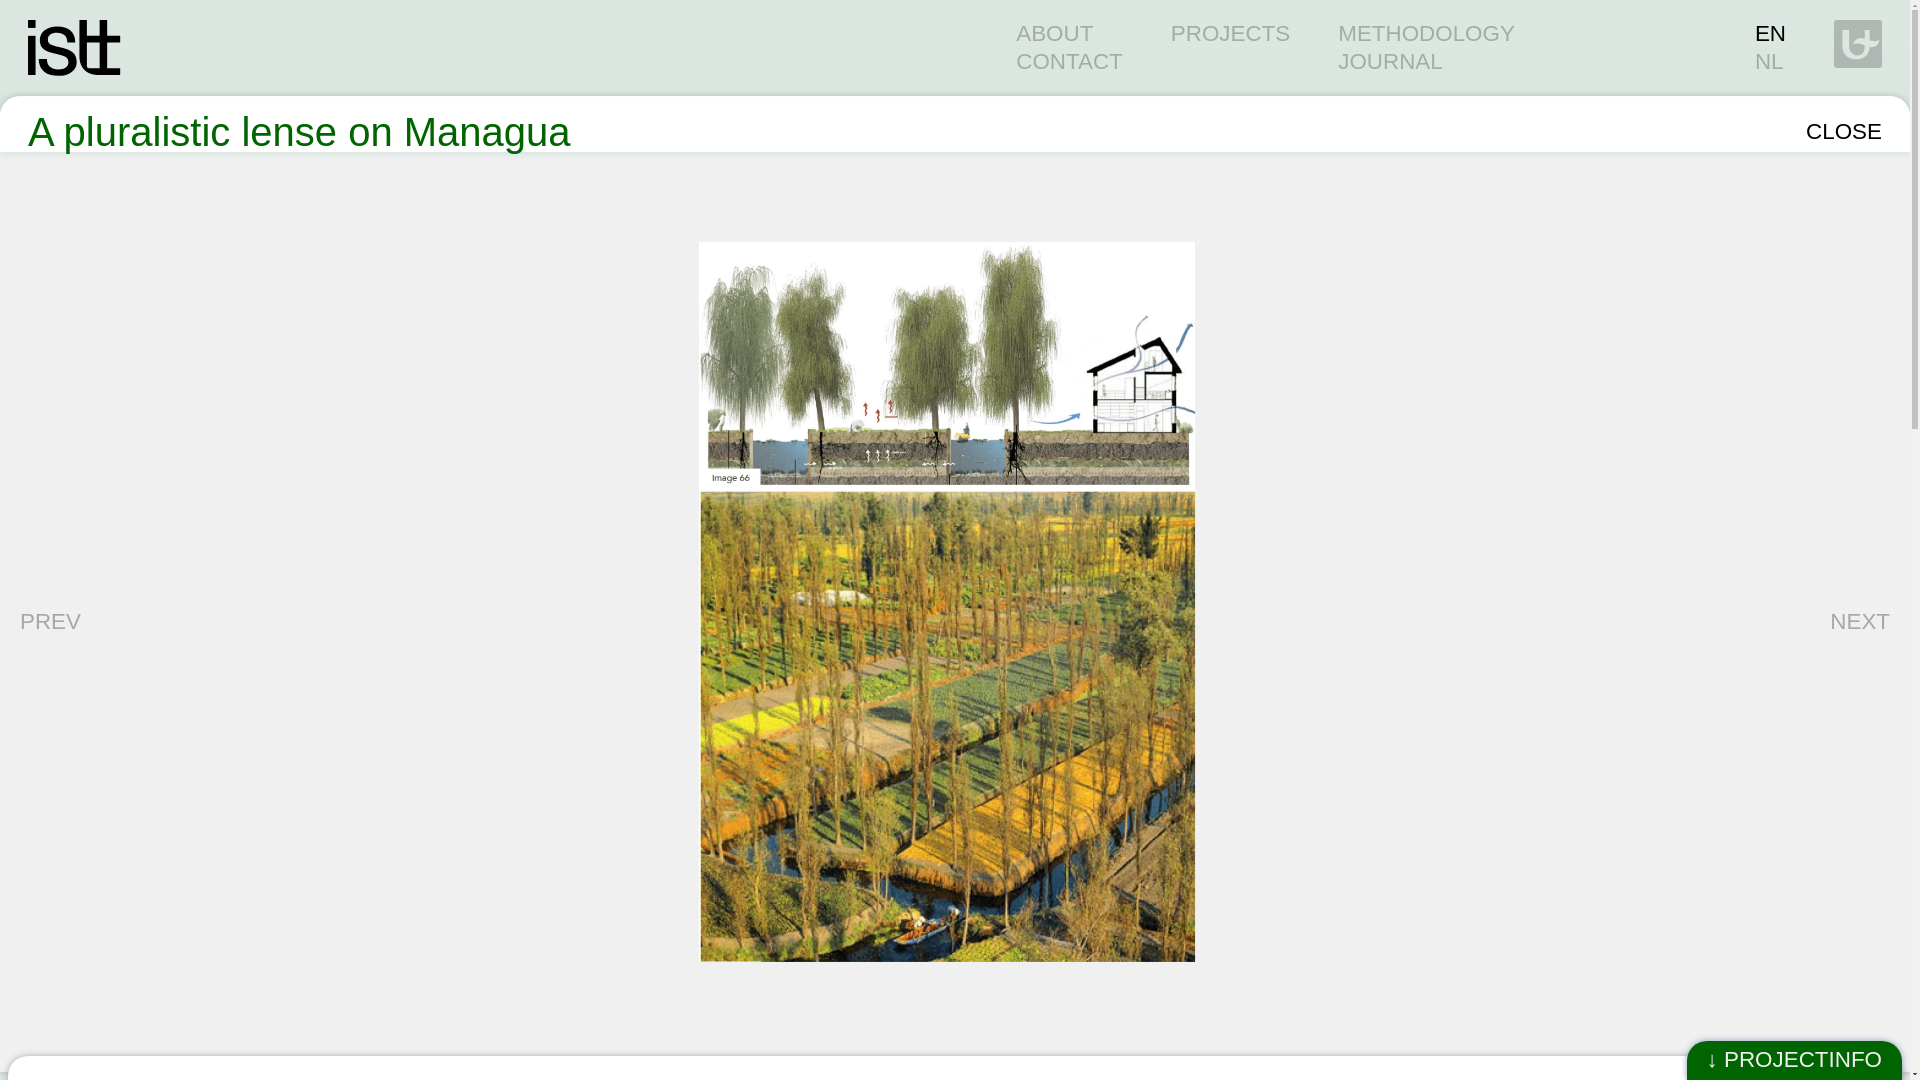 Image resolution: width=1920 pixels, height=1080 pixels. What do you see at coordinates (1054, 33) in the screenshot?
I see `ABOUT` at bounding box center [1054, 33].